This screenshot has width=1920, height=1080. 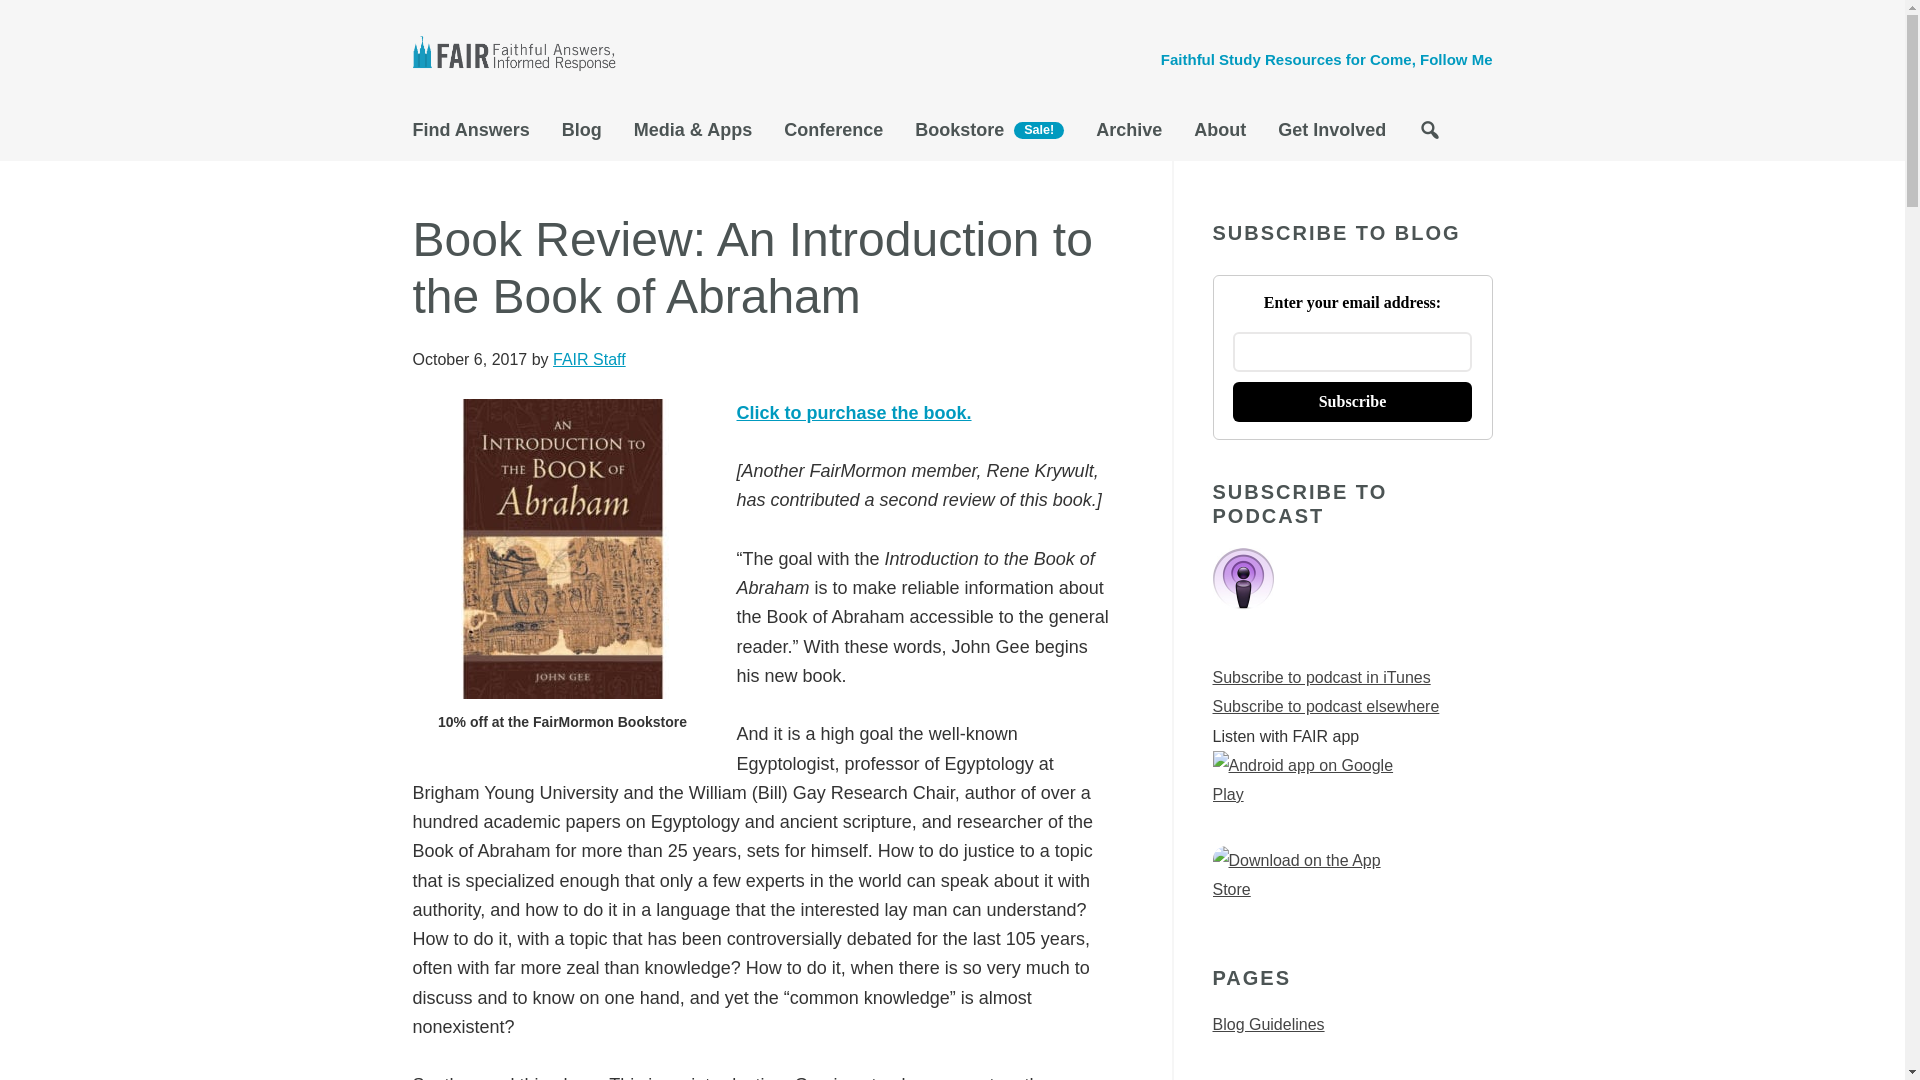 I want to click on FAIR Staff, so click(x=588, y=360).